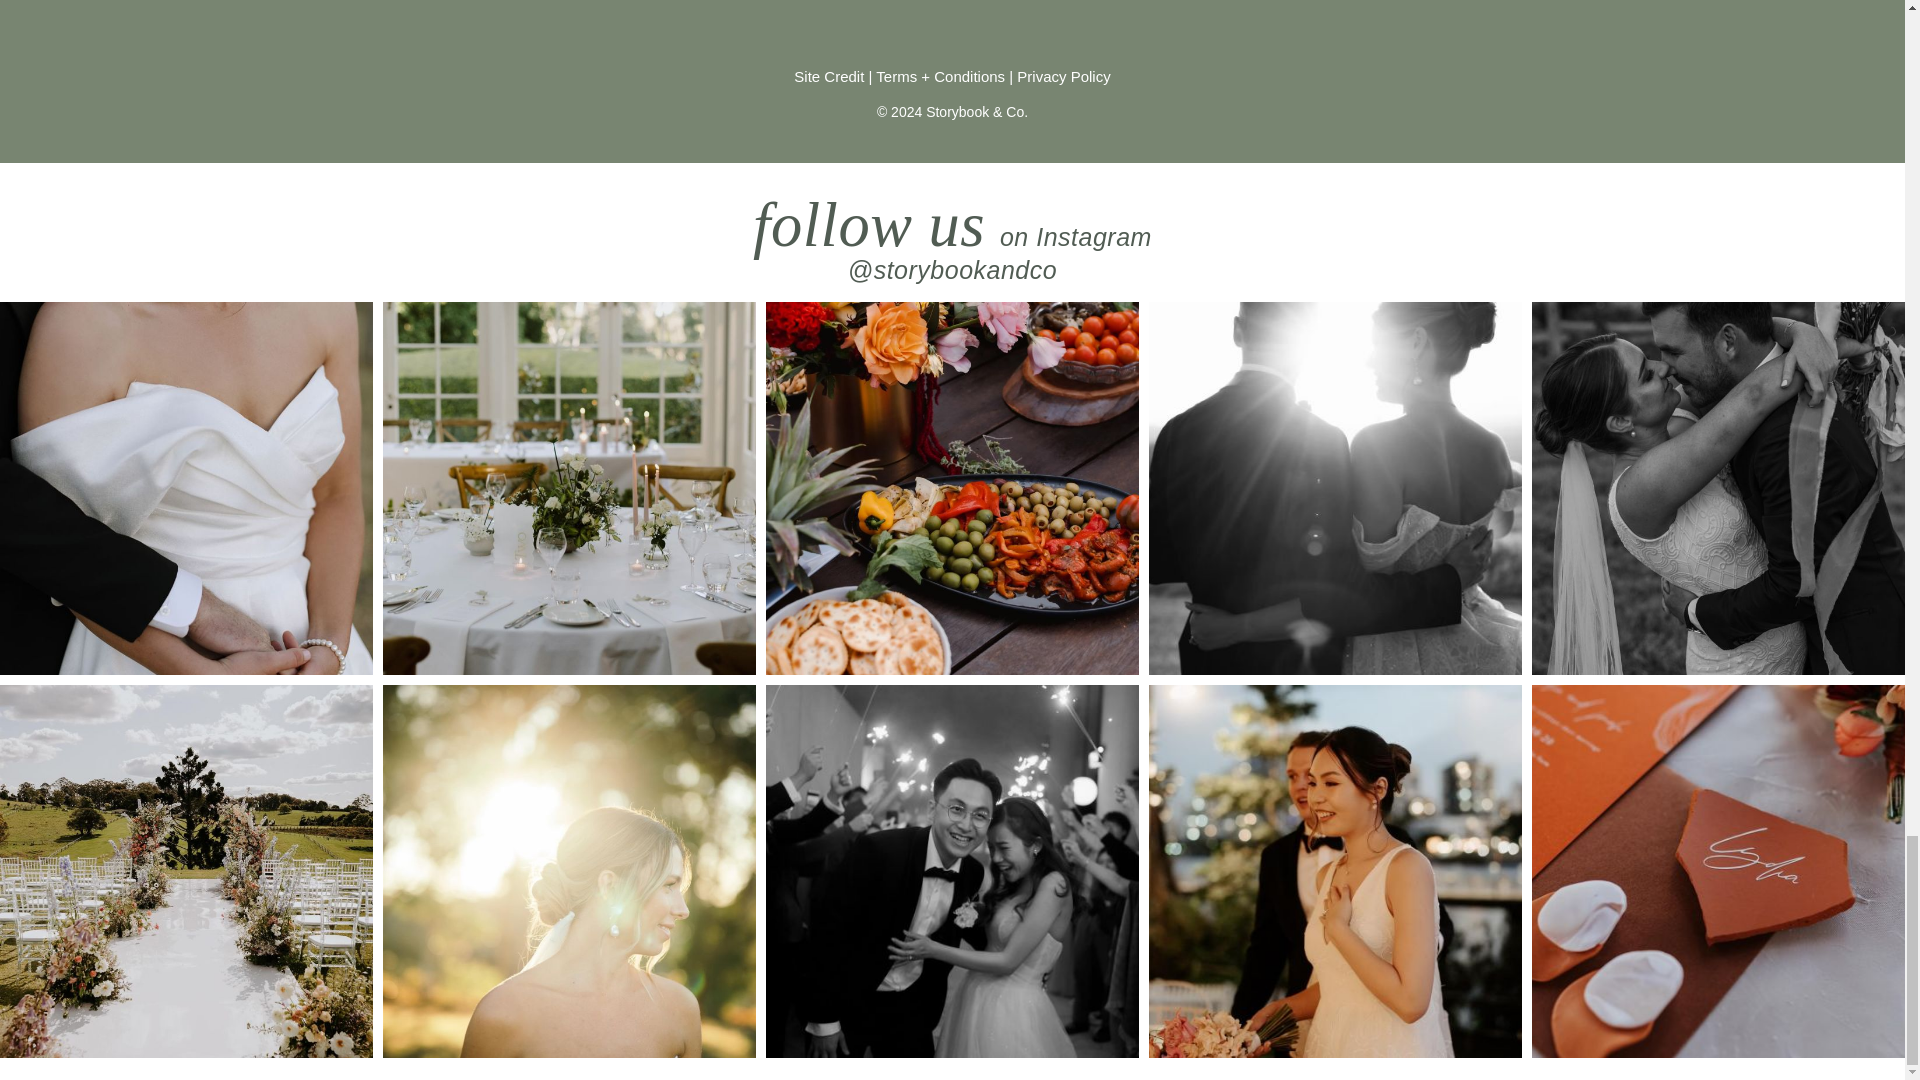  What do you see at coordinates (830, 76) in the screenshot?
I see `Site Credit ` at bounding box center [830, 76].